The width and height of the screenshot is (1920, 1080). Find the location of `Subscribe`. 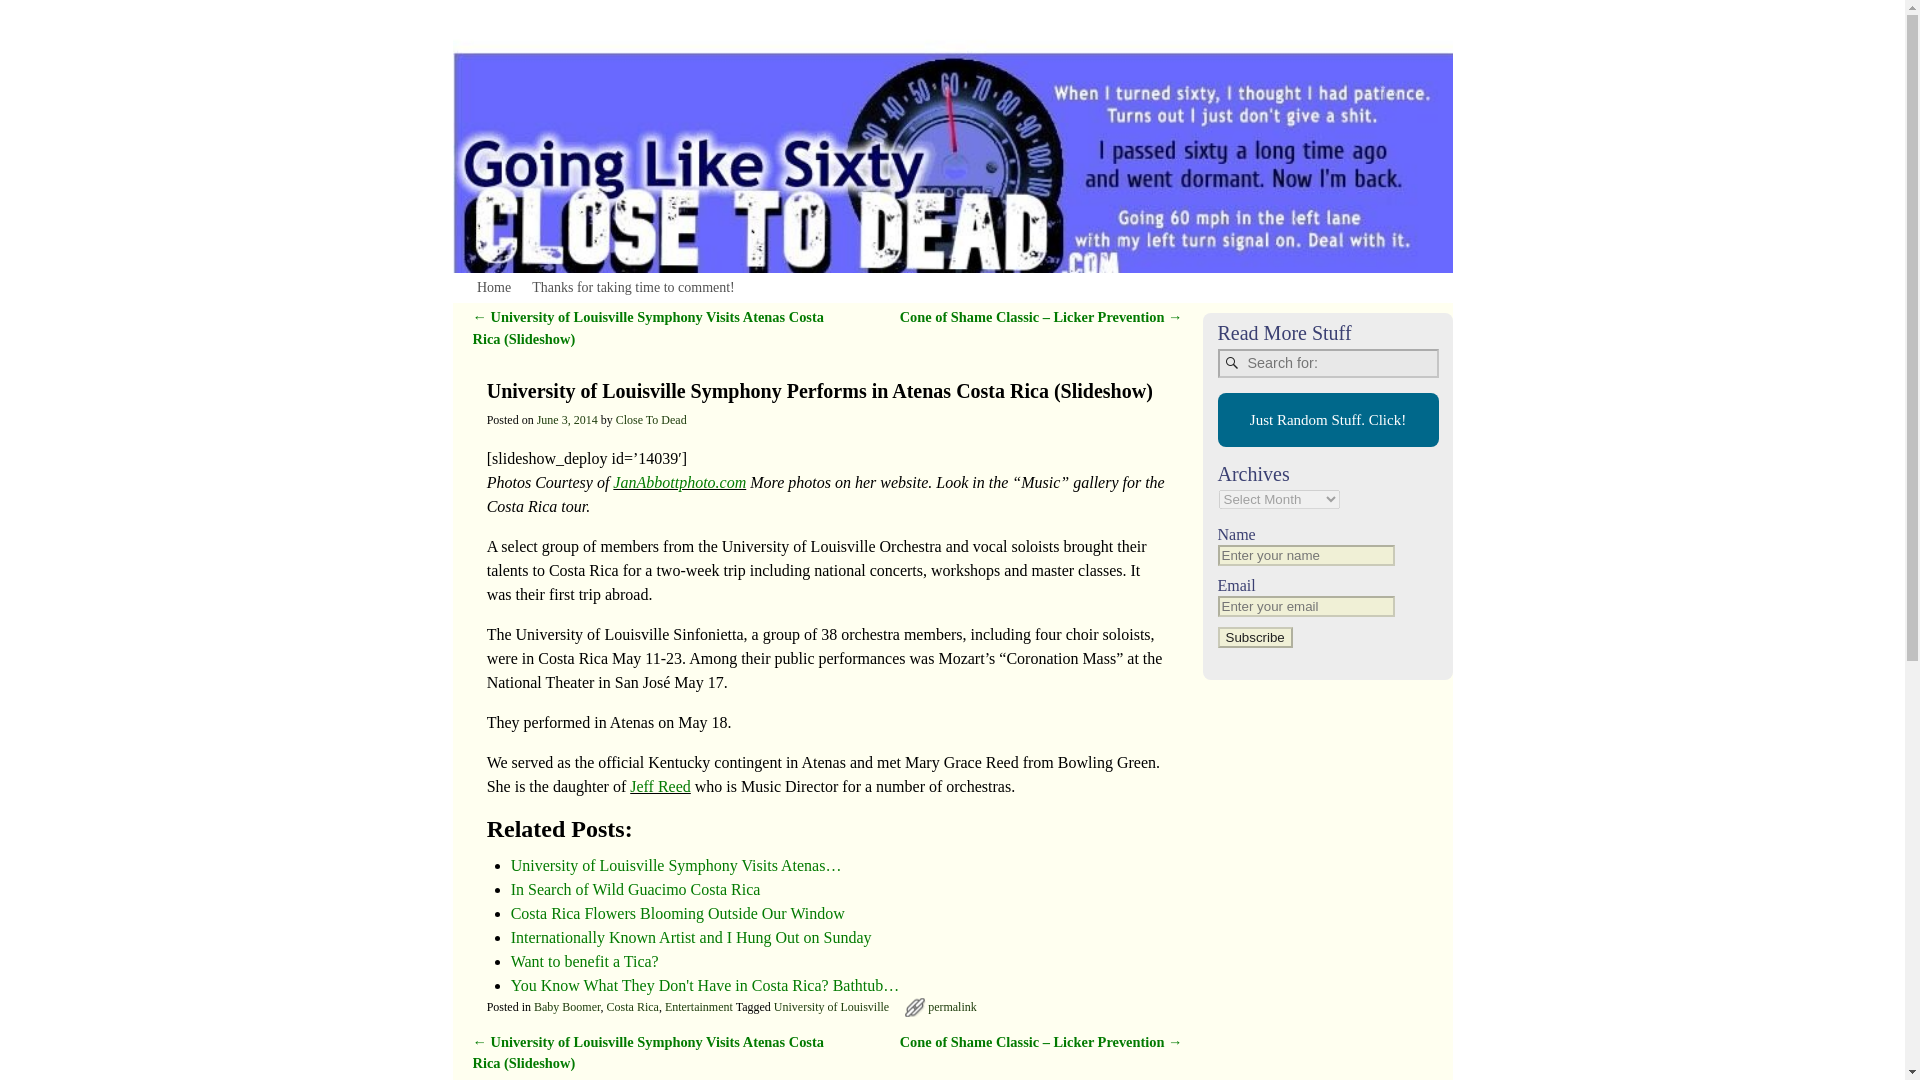

Subscribe is located at coordinates (1254, 636).